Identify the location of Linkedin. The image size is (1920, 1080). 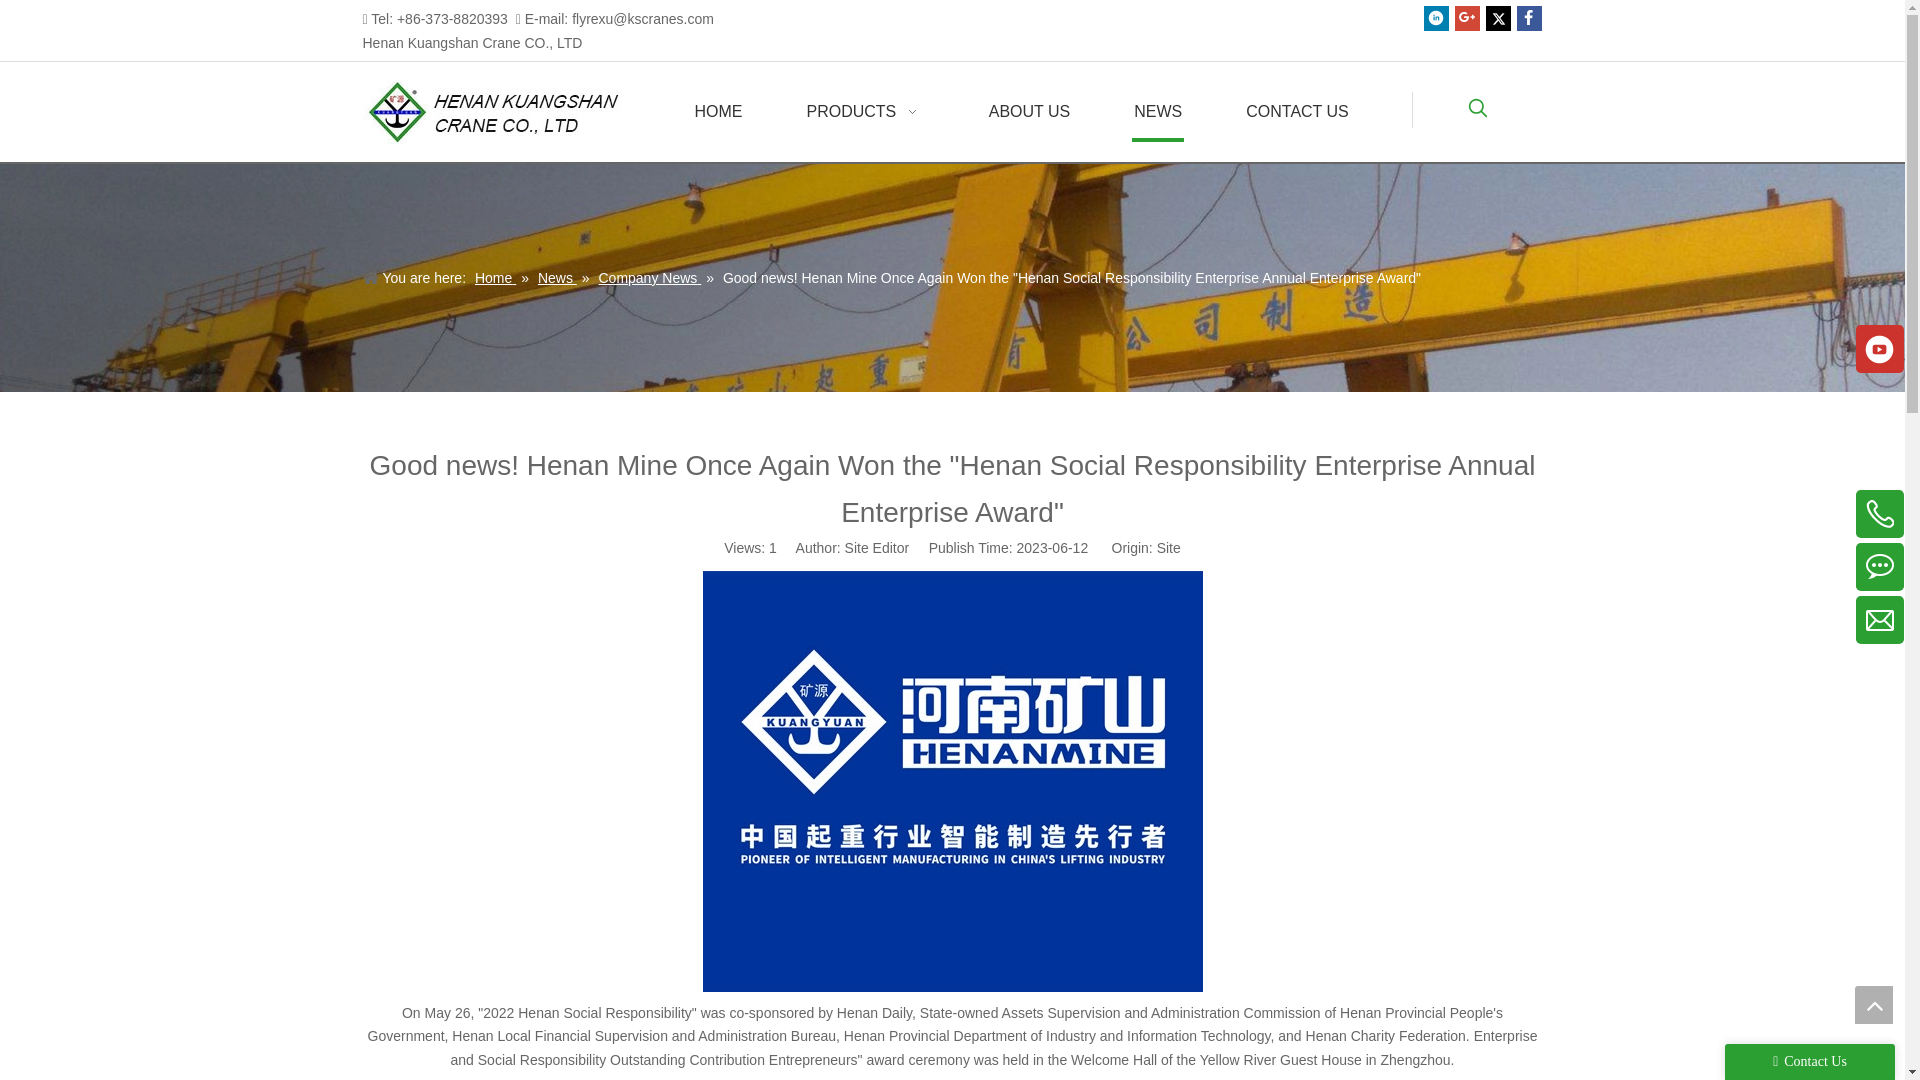
(1436, 18).